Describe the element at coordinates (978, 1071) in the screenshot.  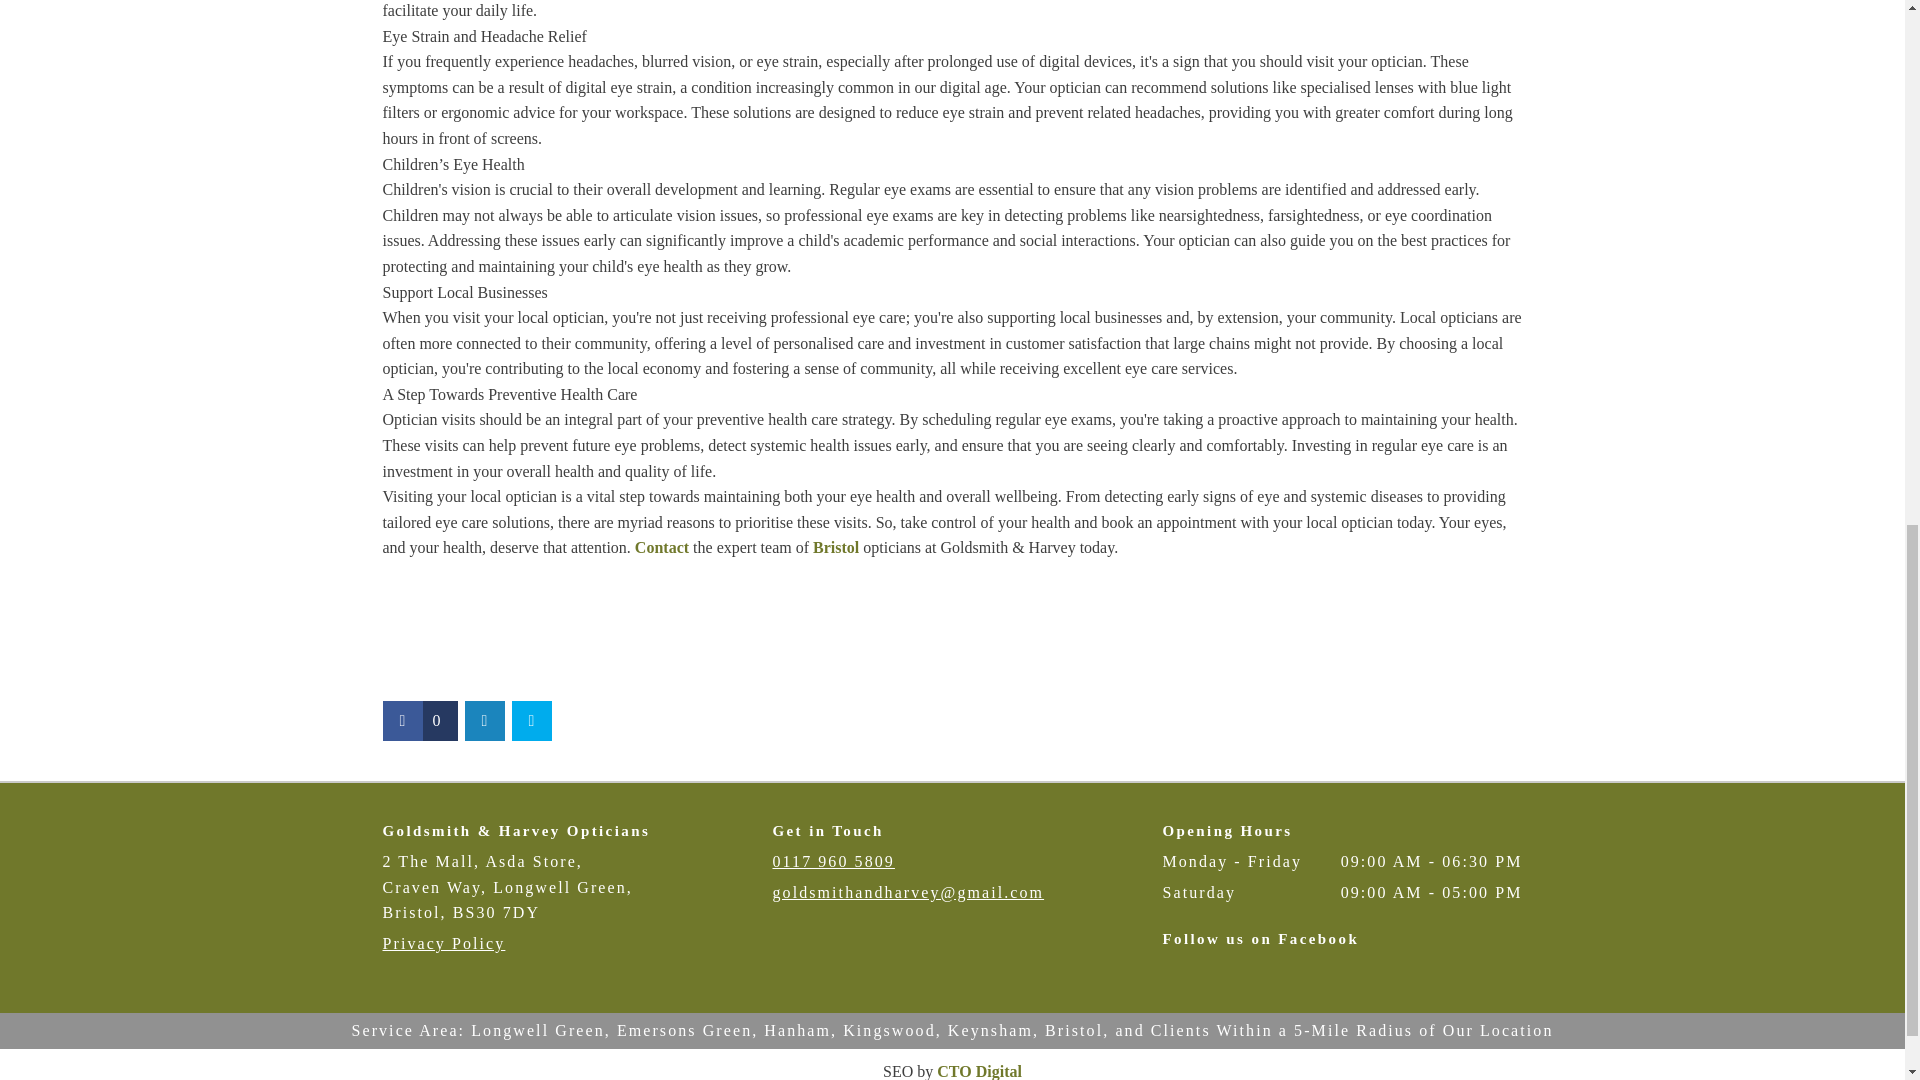
I see `CTO Digital` at that location.